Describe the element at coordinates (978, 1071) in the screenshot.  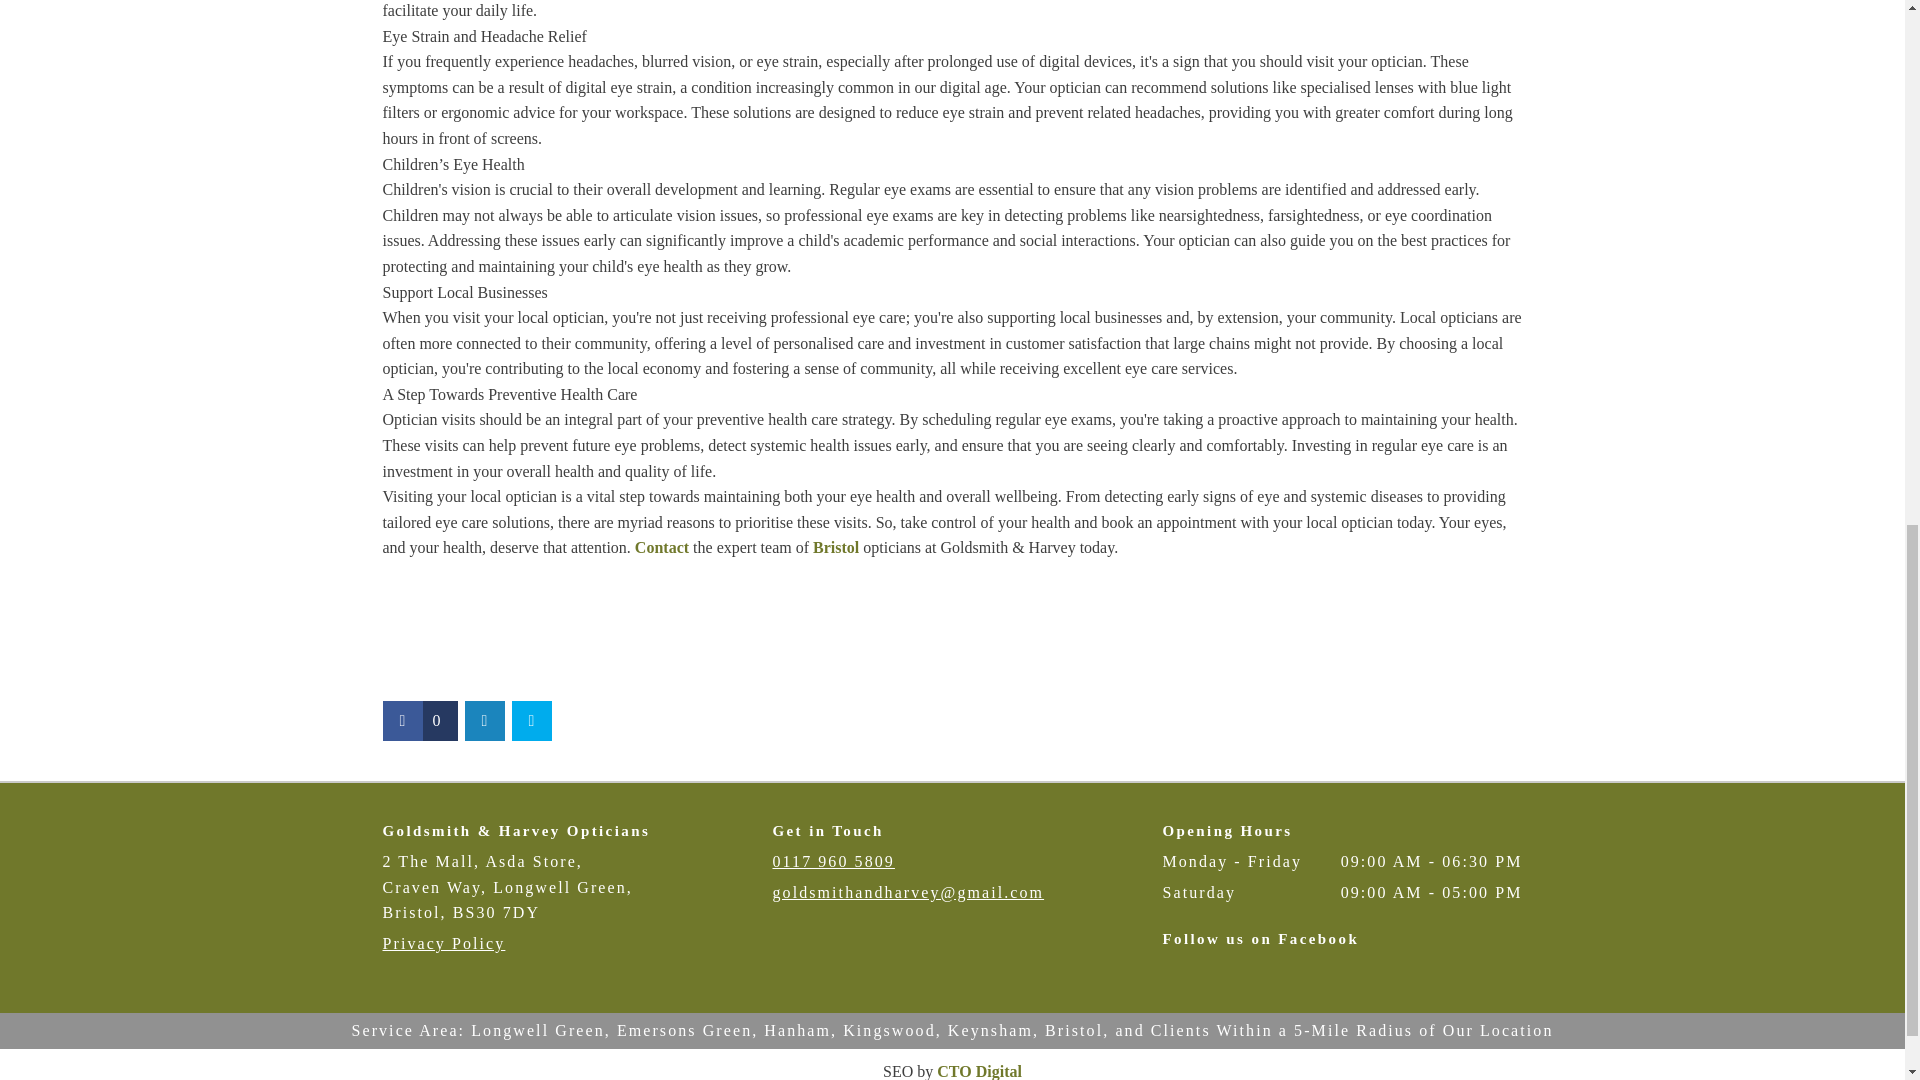
I see `CTO Digital` at that location.